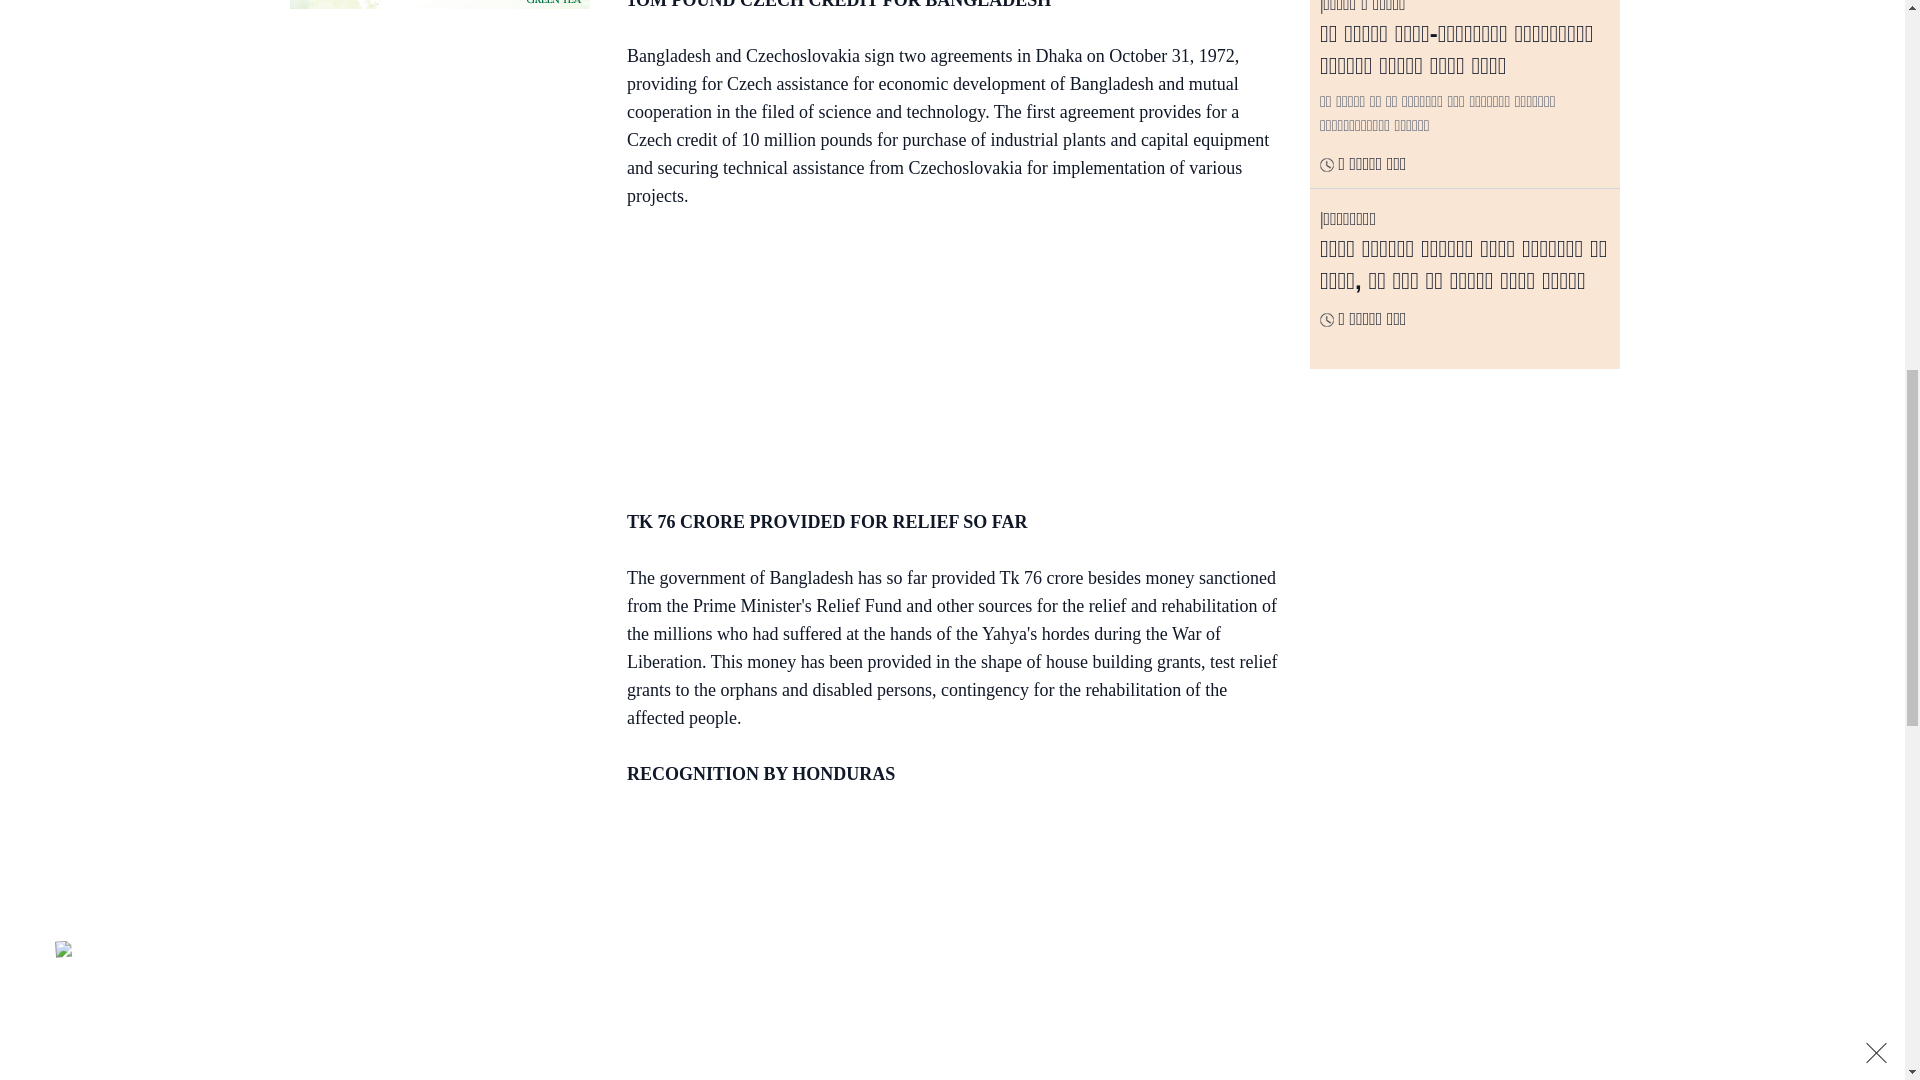 The height and width of the screenshot is (1080, 1920). Describe the element at coordinates (942, 940) in the screenshot. I see `3rd party ad content` at that location.